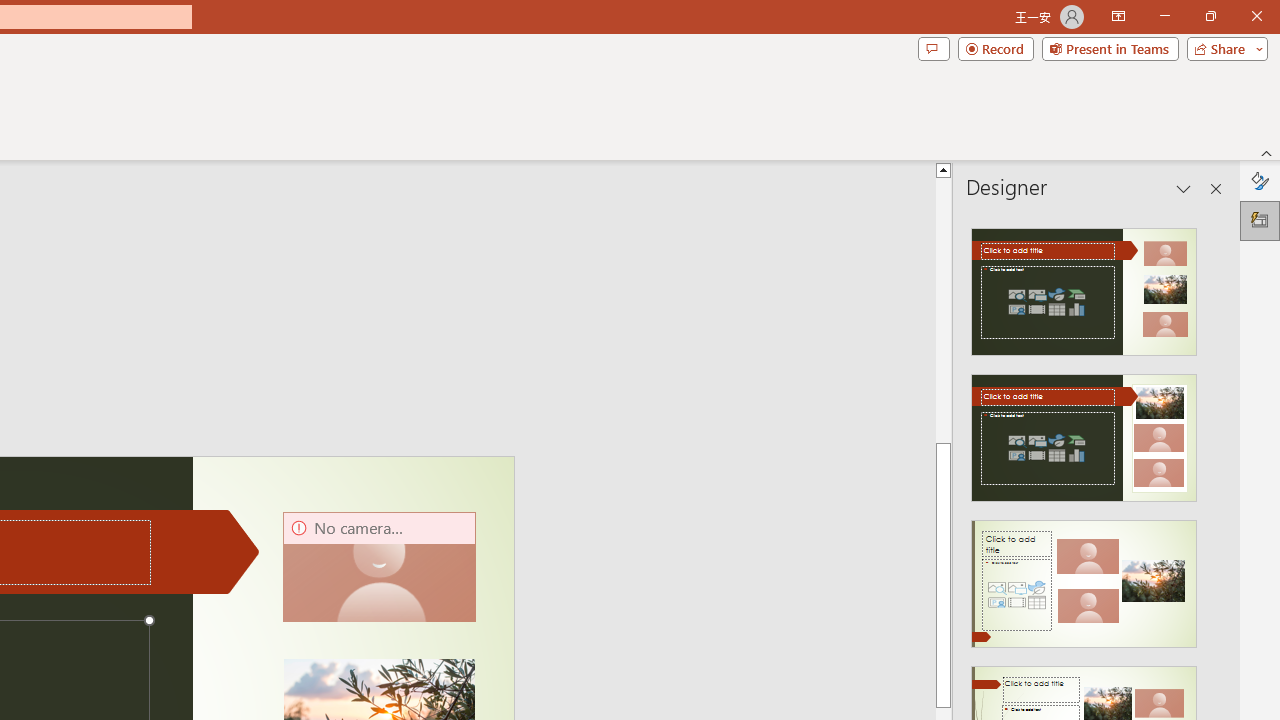 The width and height of the screenshot is (1280, 720). What do you see at coordinates (379, 566) in the screenshot?
I see `Camera 7, No camera detected.` at bounding box center [379, 566].